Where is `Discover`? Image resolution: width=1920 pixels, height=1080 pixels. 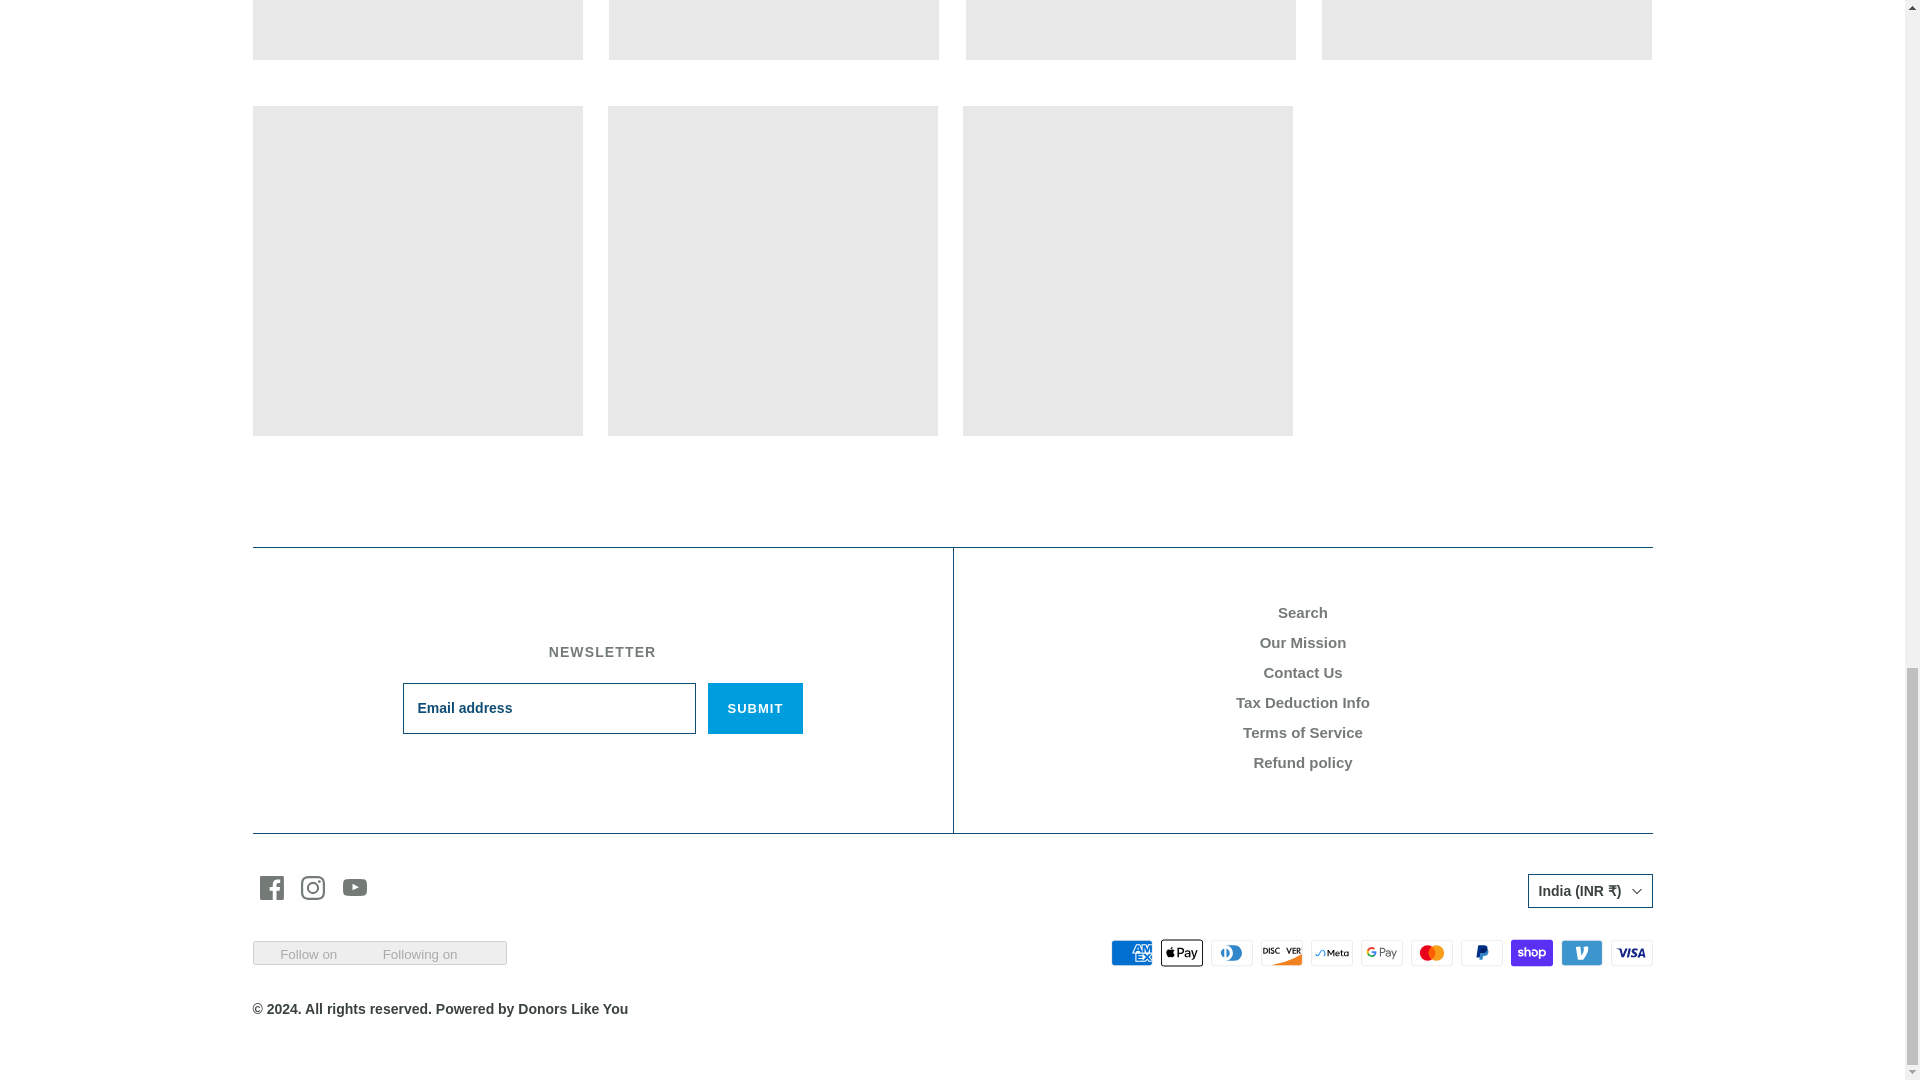
Discover is located at coordinates (1280, 952).